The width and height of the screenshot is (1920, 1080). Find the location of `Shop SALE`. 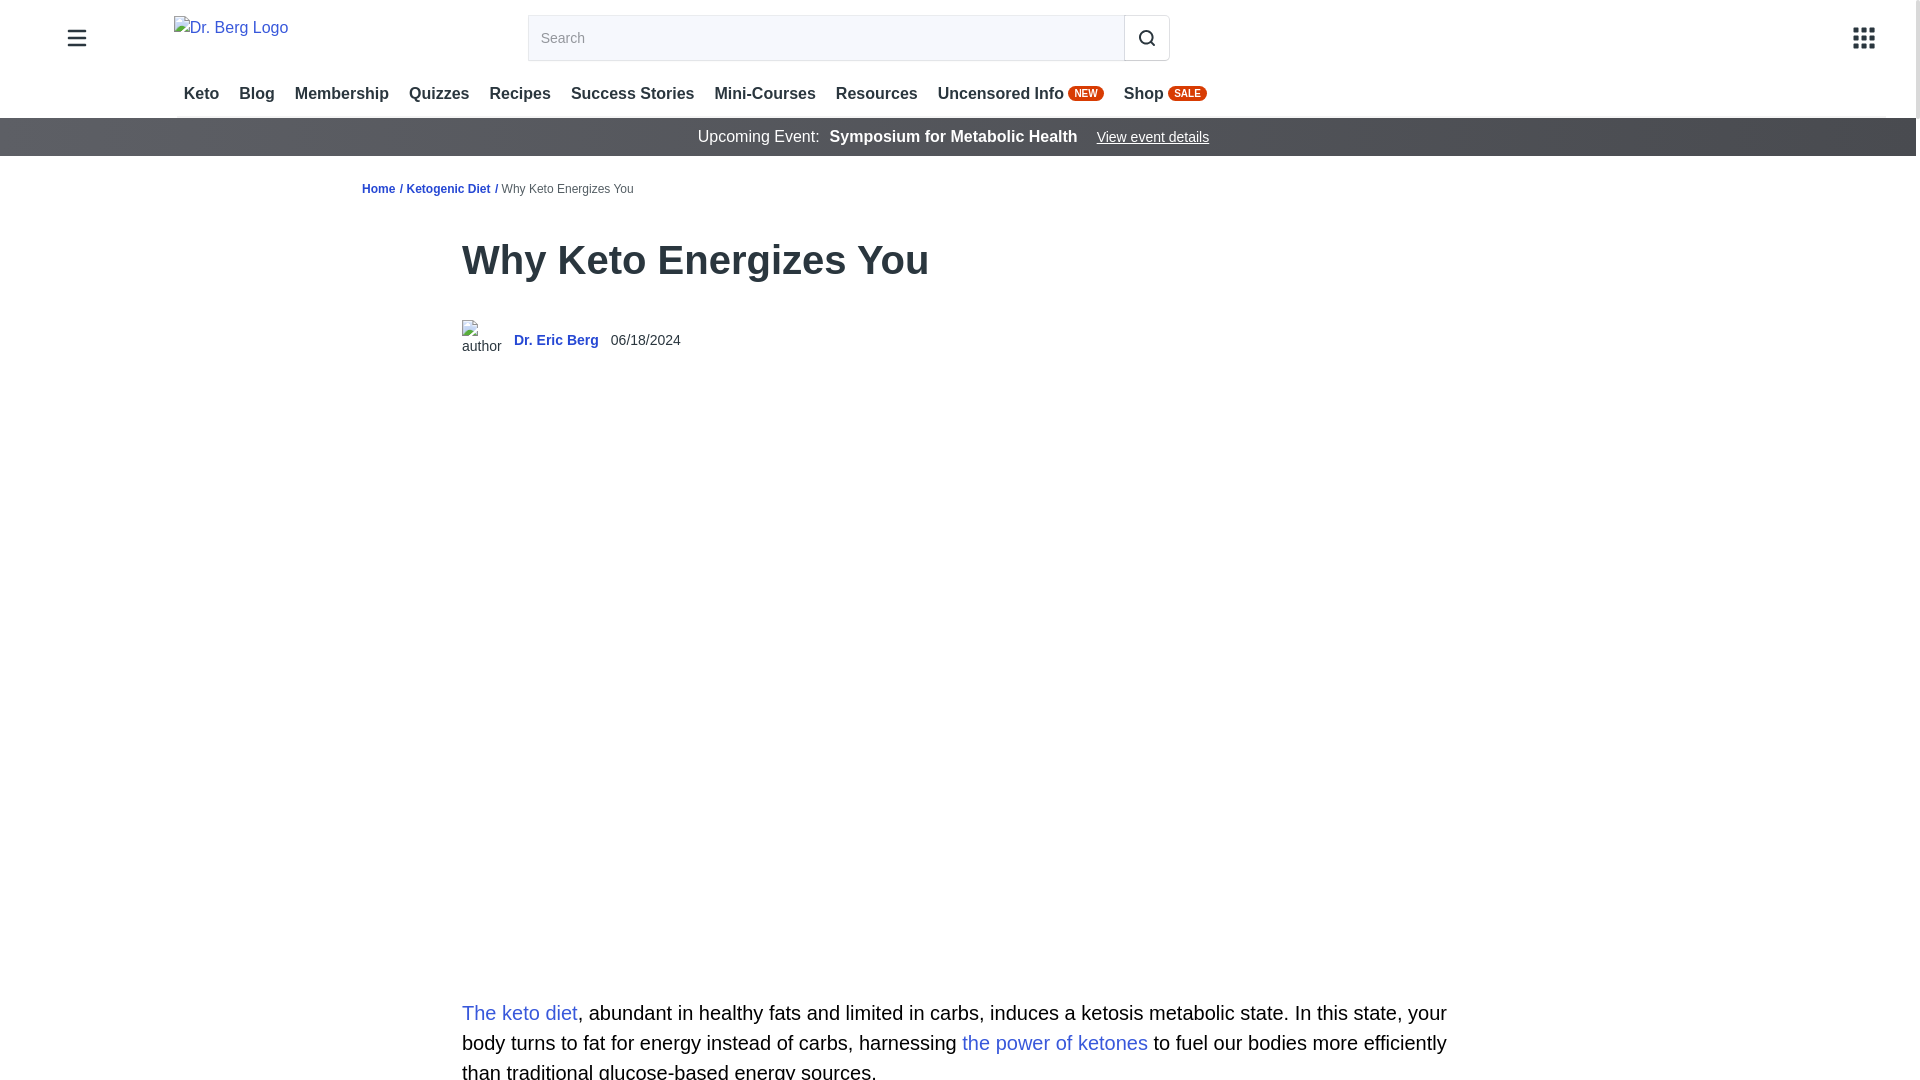

Shop SALE is located at coordinates (1165, 94).